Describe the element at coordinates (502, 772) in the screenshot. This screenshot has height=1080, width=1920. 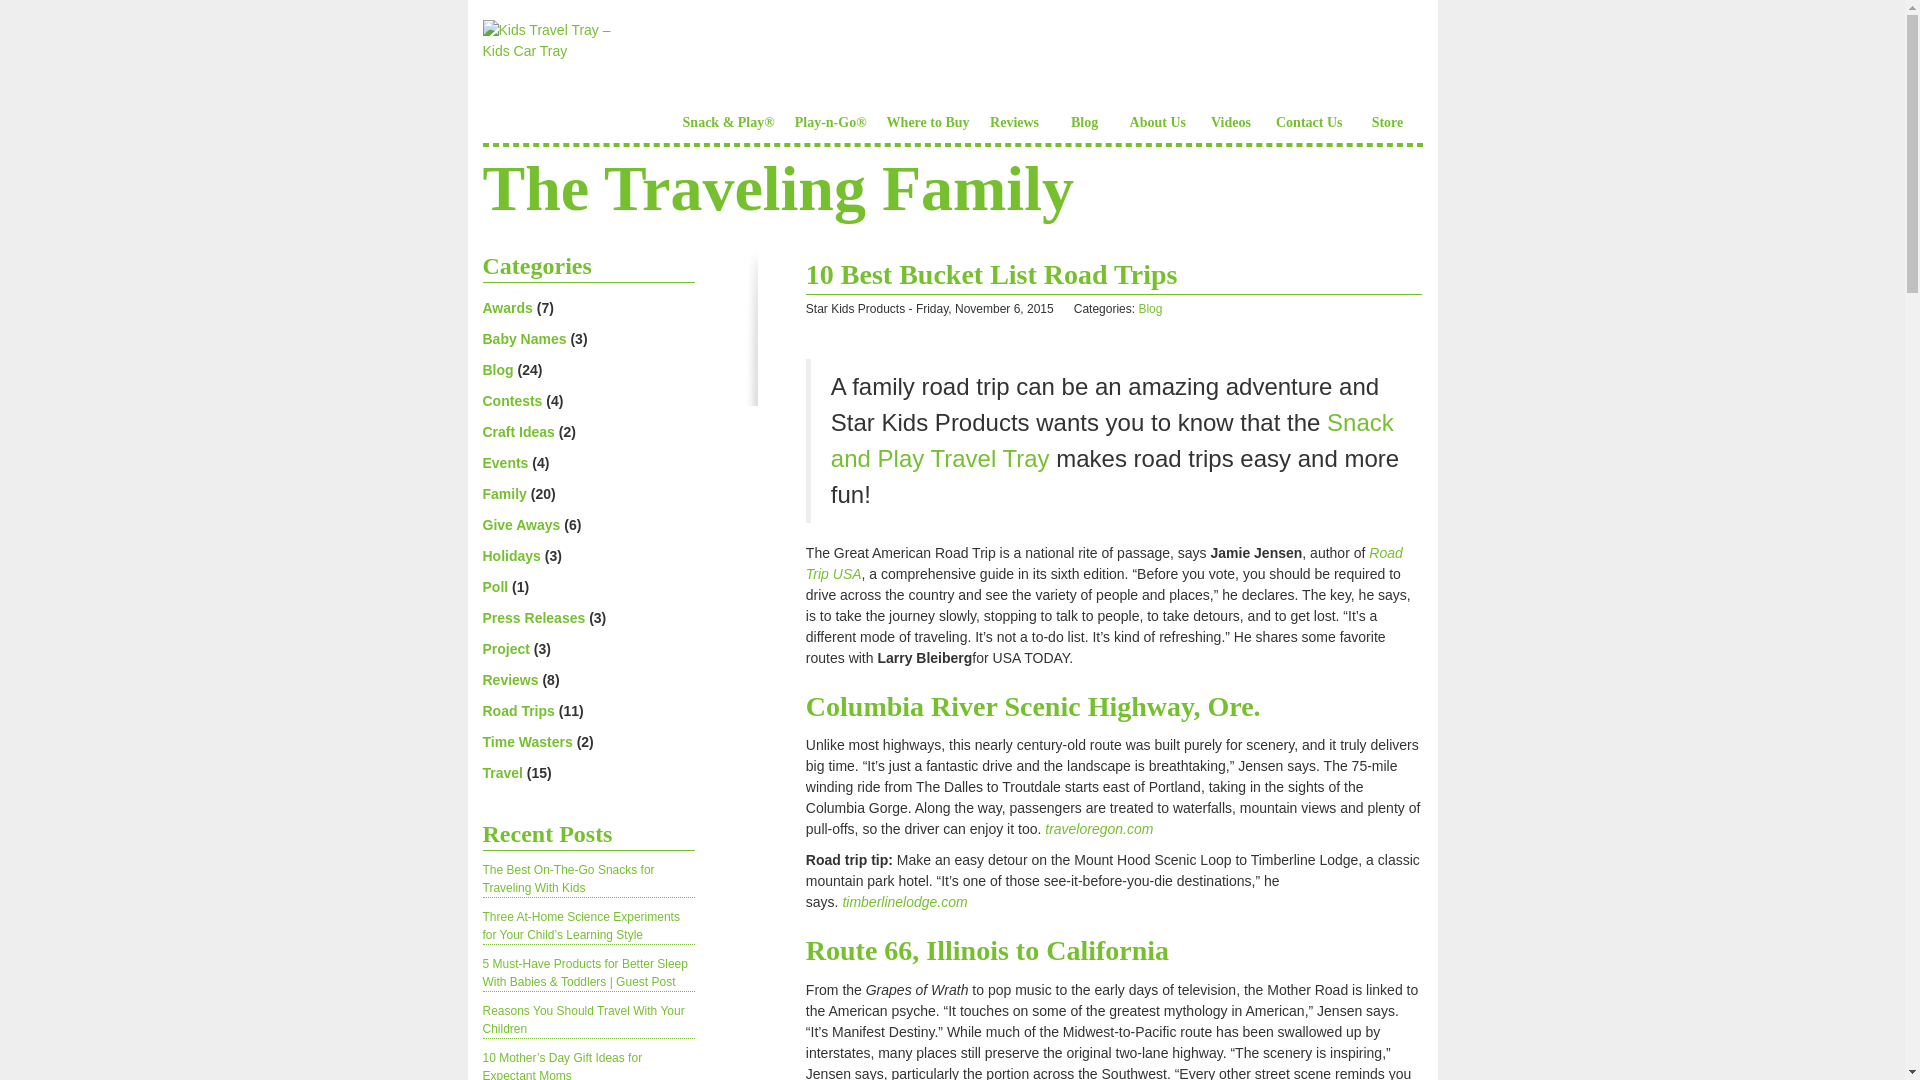
I see `Travel` at that location.